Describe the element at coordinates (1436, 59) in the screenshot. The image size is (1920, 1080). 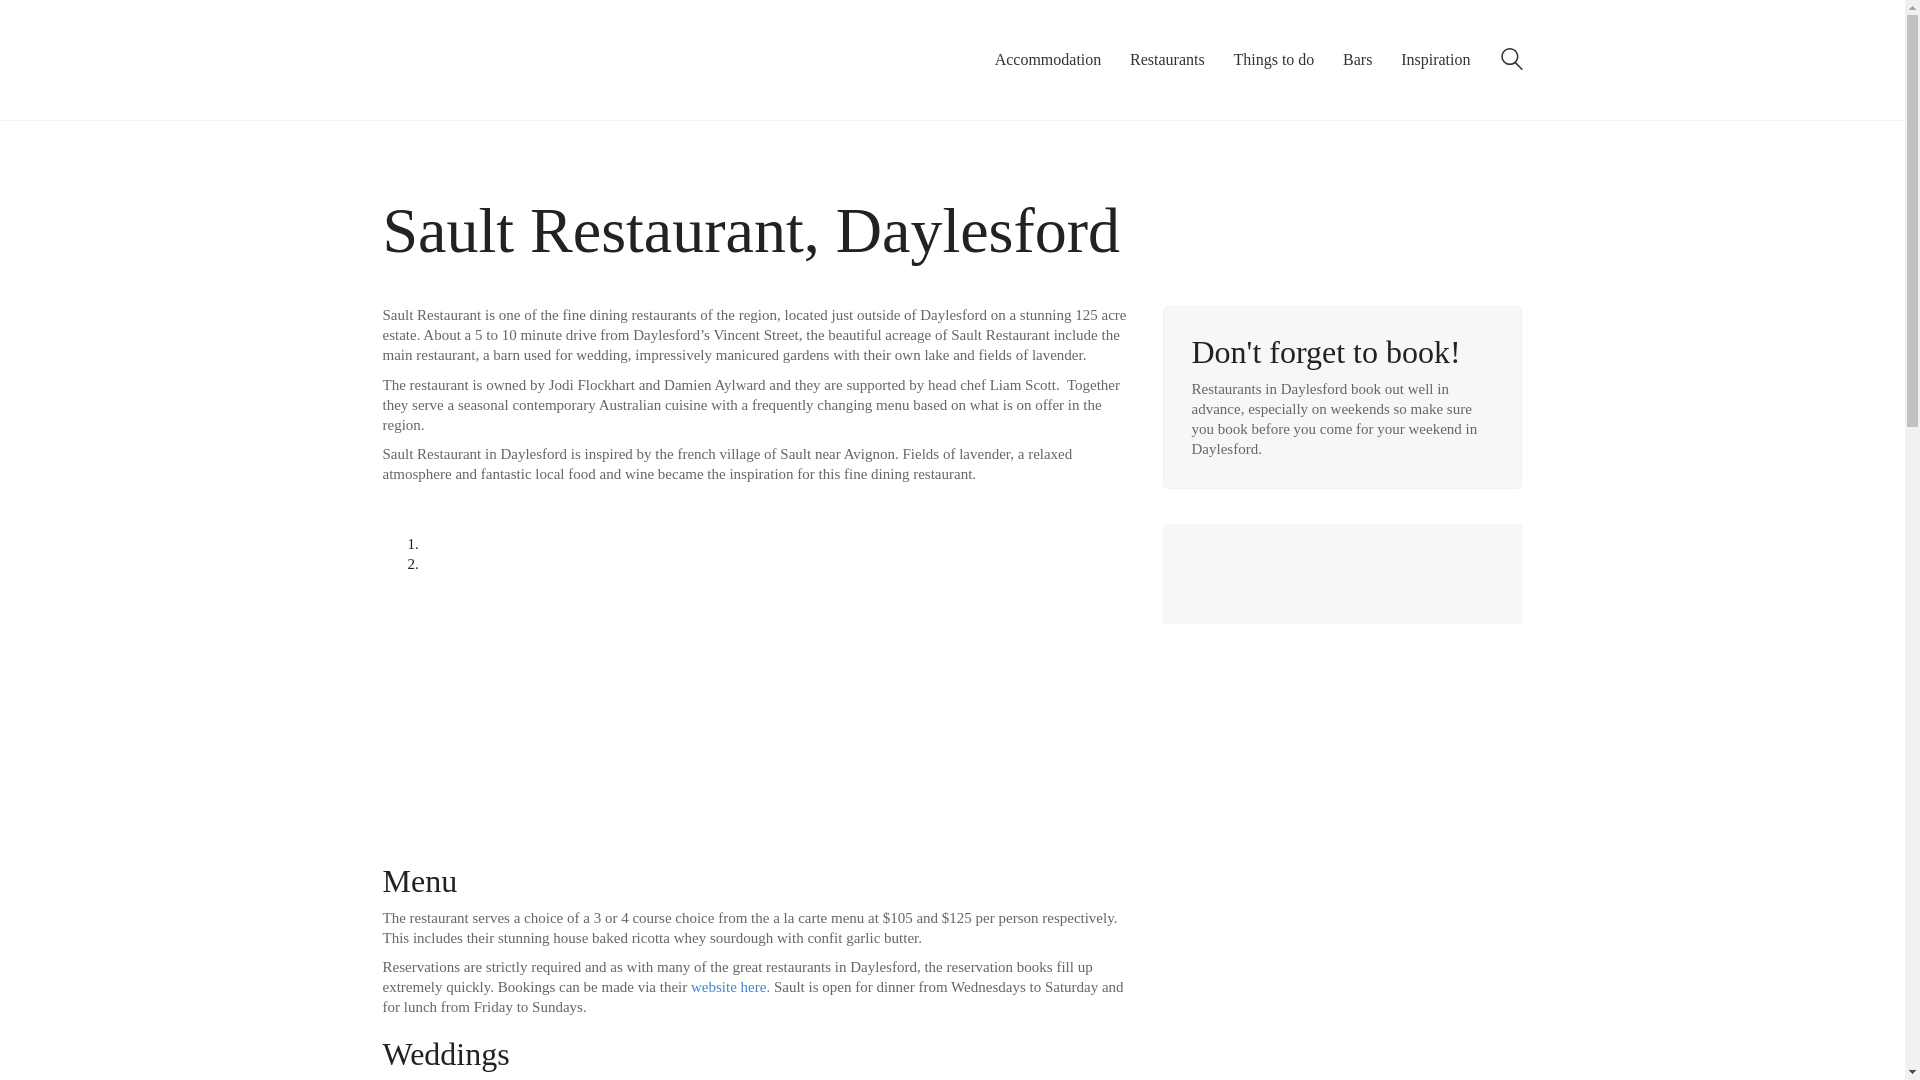
I see `Inspiration` at that location.